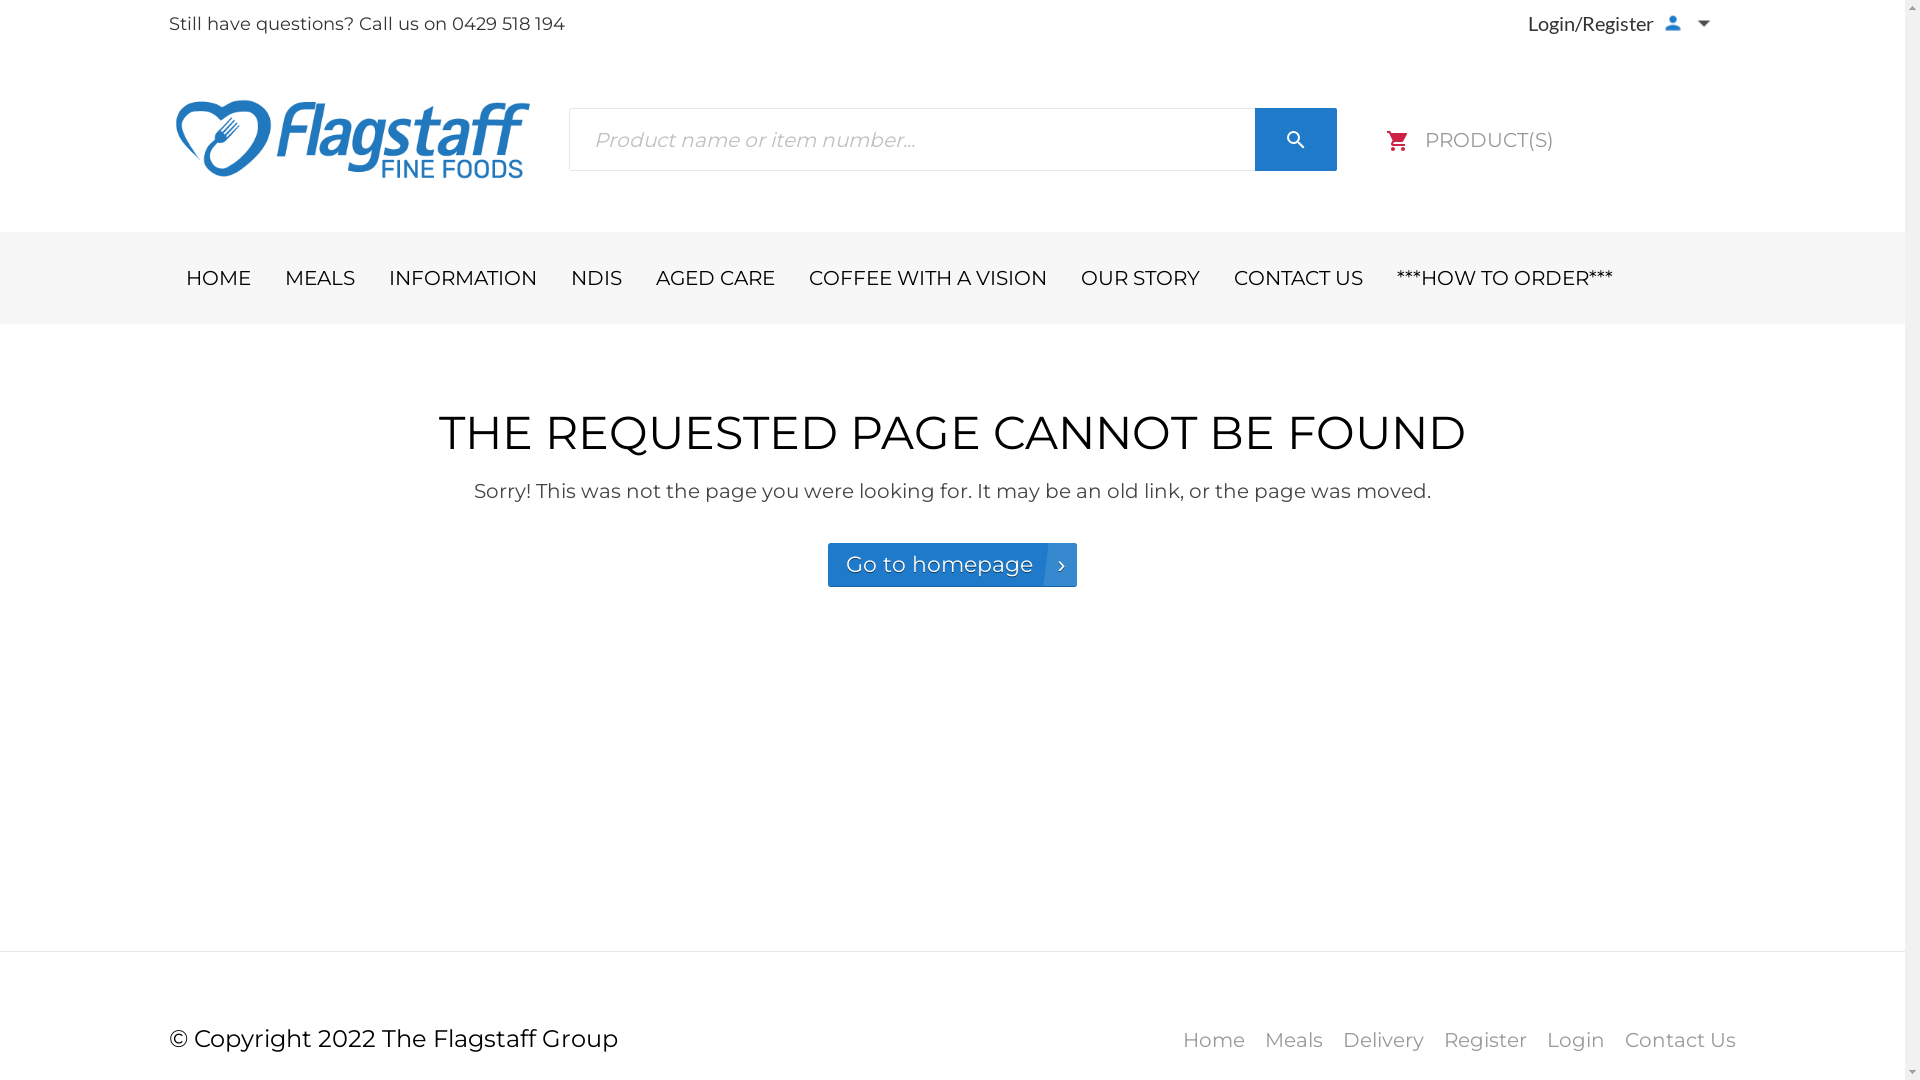  What do you see at coordinates (1214, 1040) in the screenshot?
I see `Home` at bounding box center [1214, 1040].